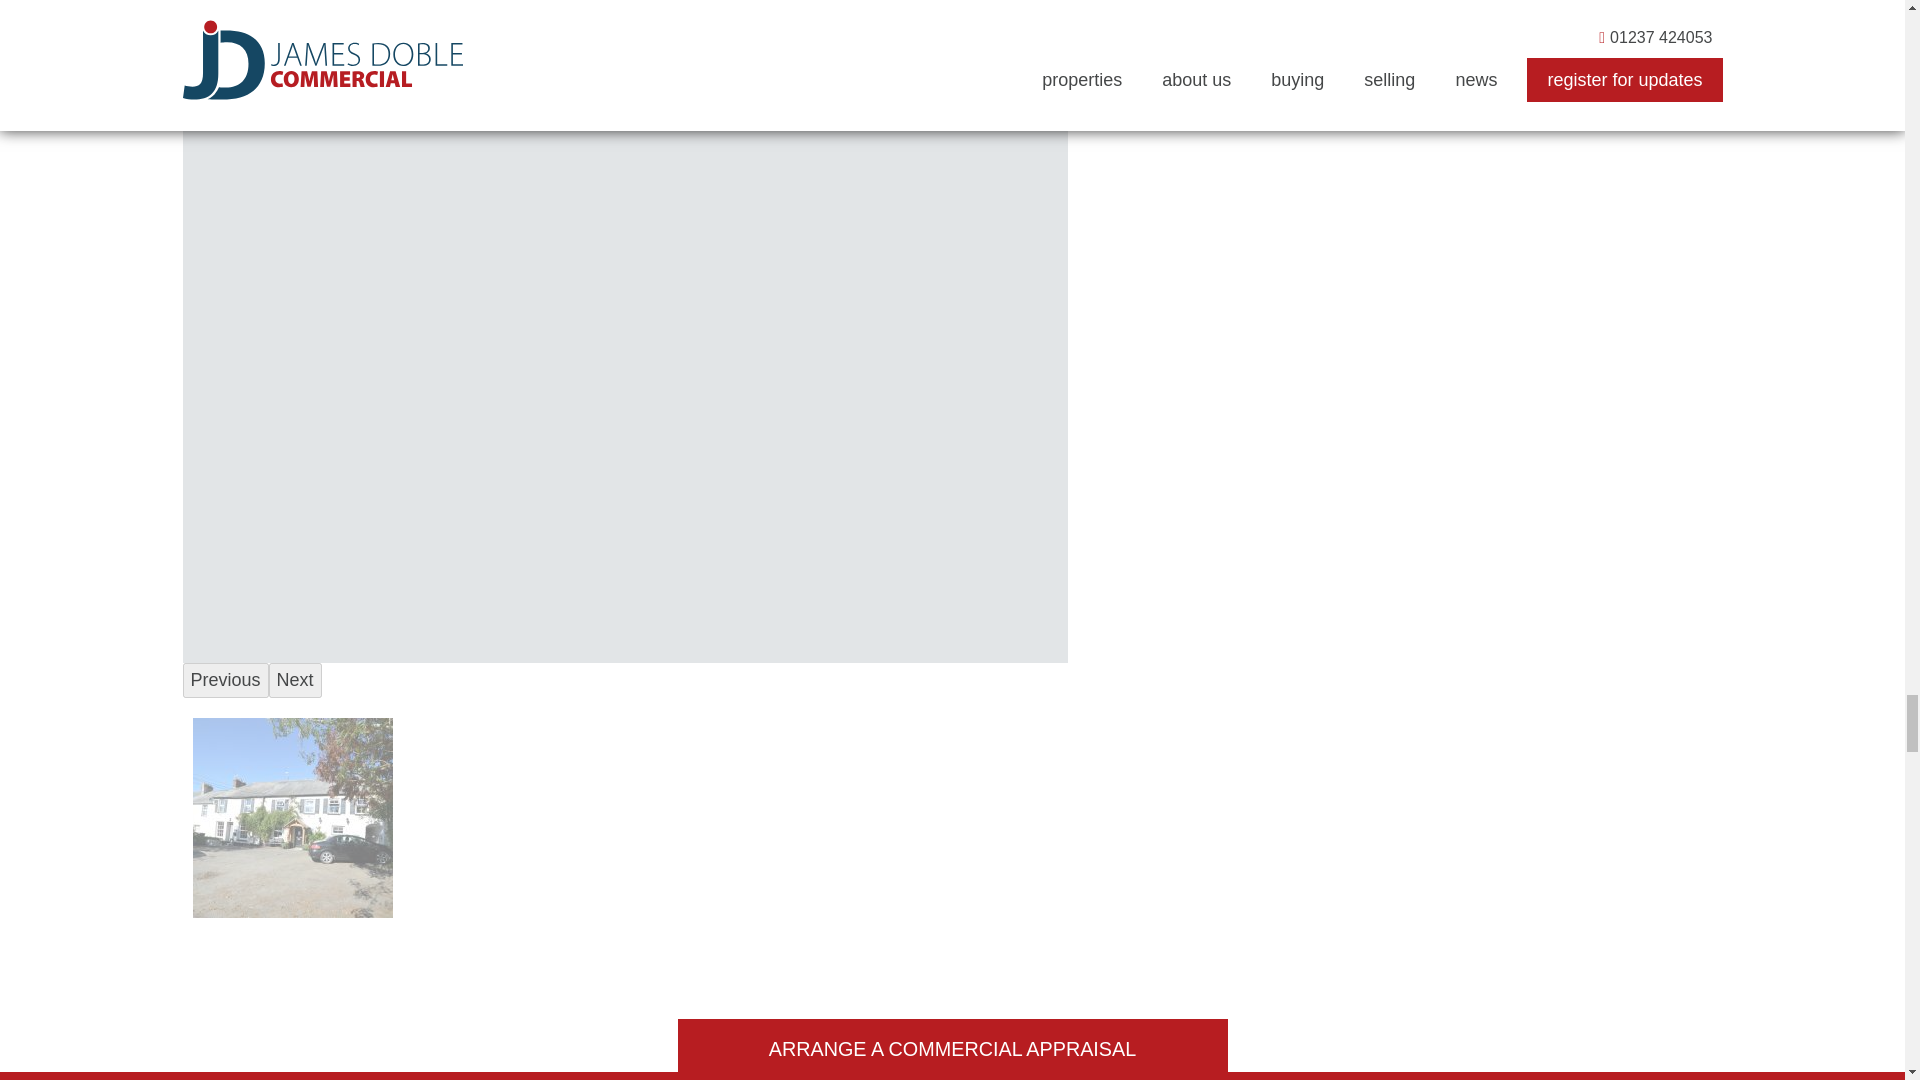 The height and width of the screenshot is (1080, 1920). Describe the element at coordinates (295, 680) in the screenshot. I see `Next` at that location.